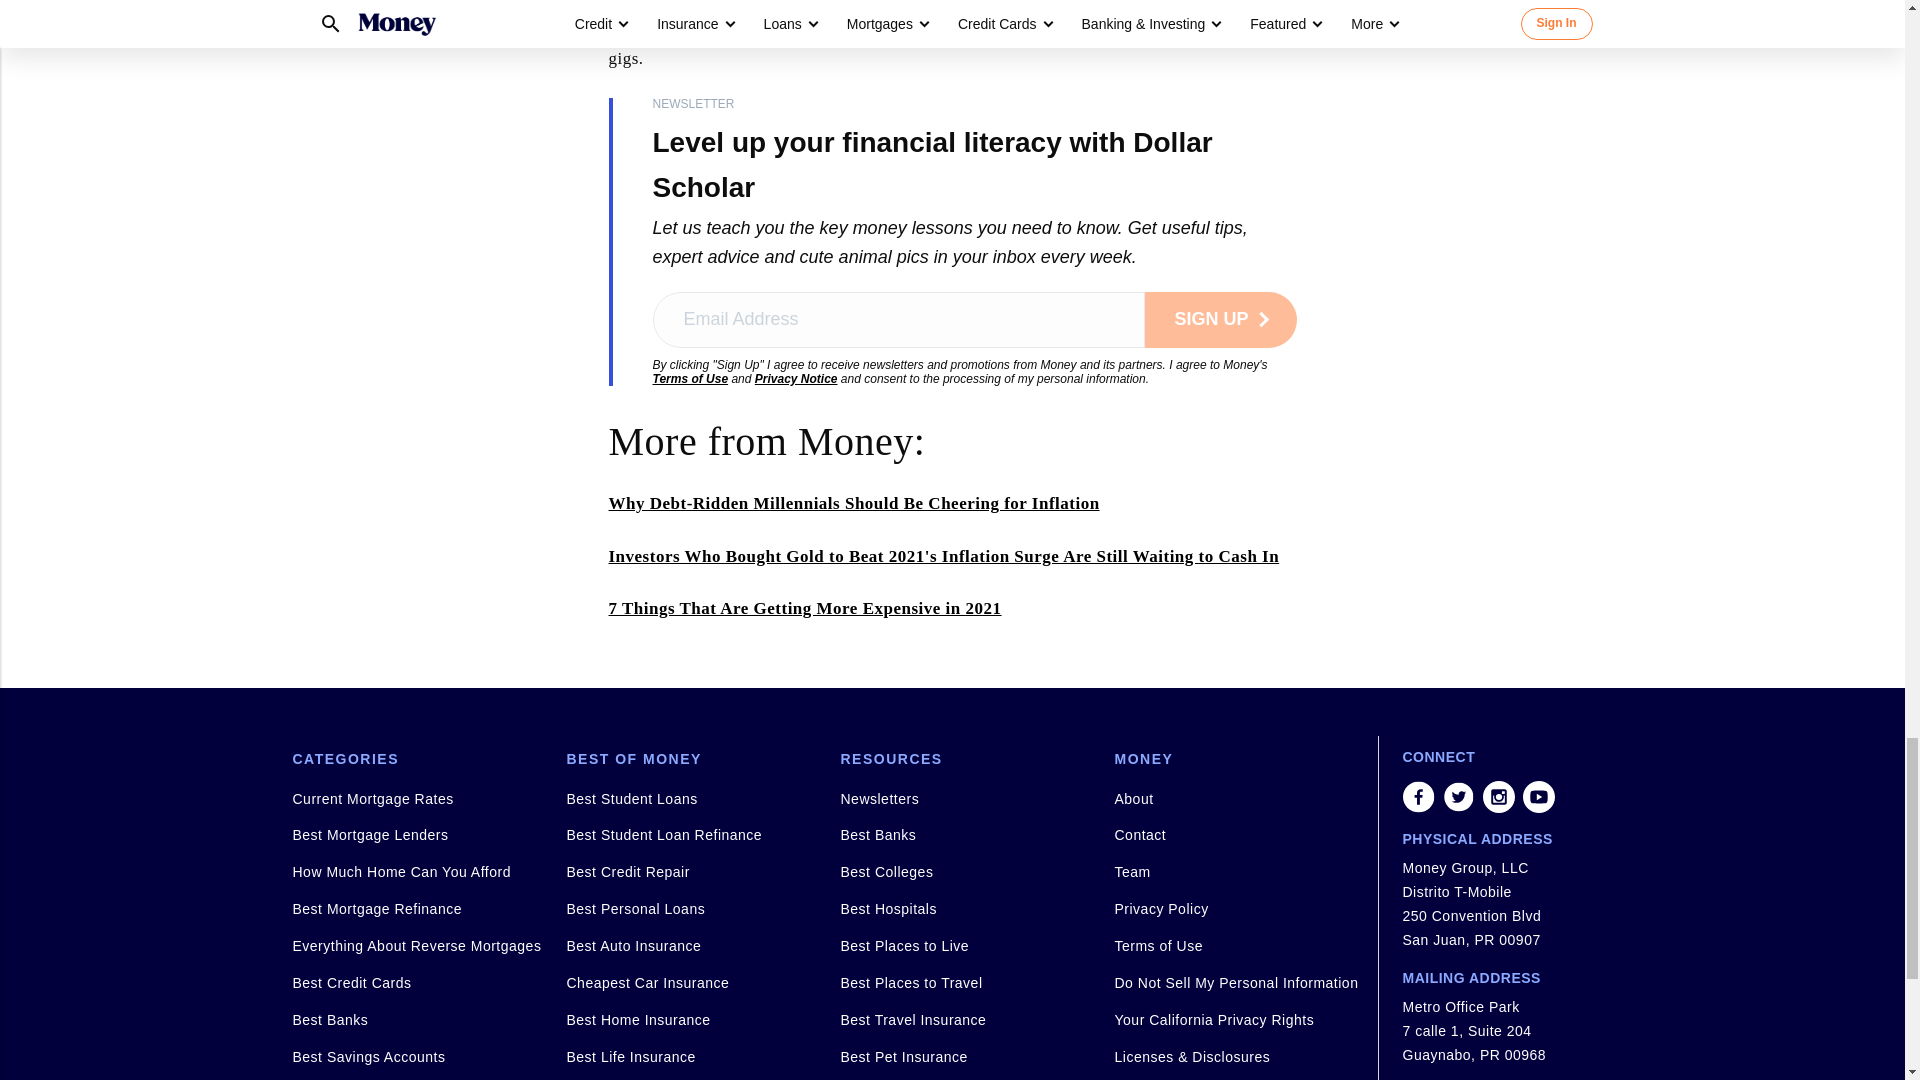 The width and height of the screenshot is (1920, 1080). I want to click on facebook share, so click(1418, 796).